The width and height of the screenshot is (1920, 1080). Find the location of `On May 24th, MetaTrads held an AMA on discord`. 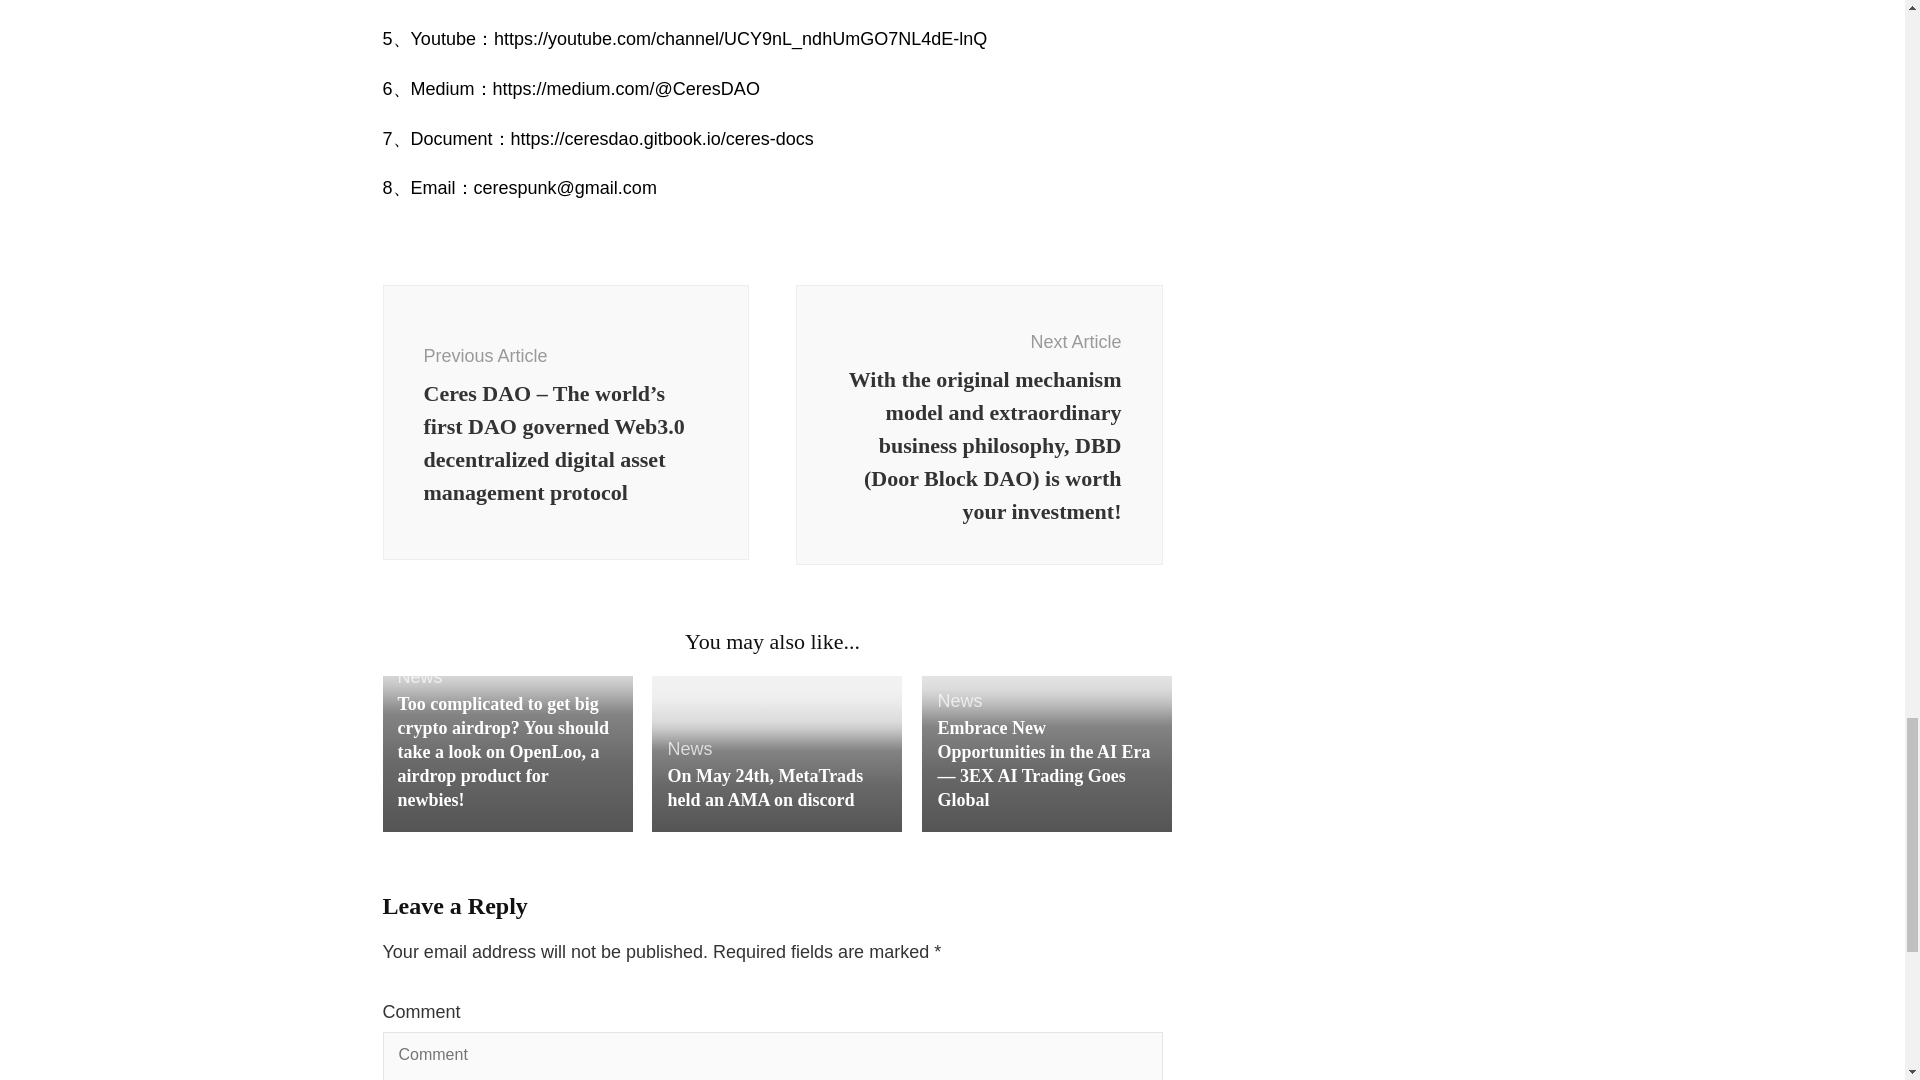

On May 24th, MetaTrads held an AMA on discord is located at coordinates (764, 788).